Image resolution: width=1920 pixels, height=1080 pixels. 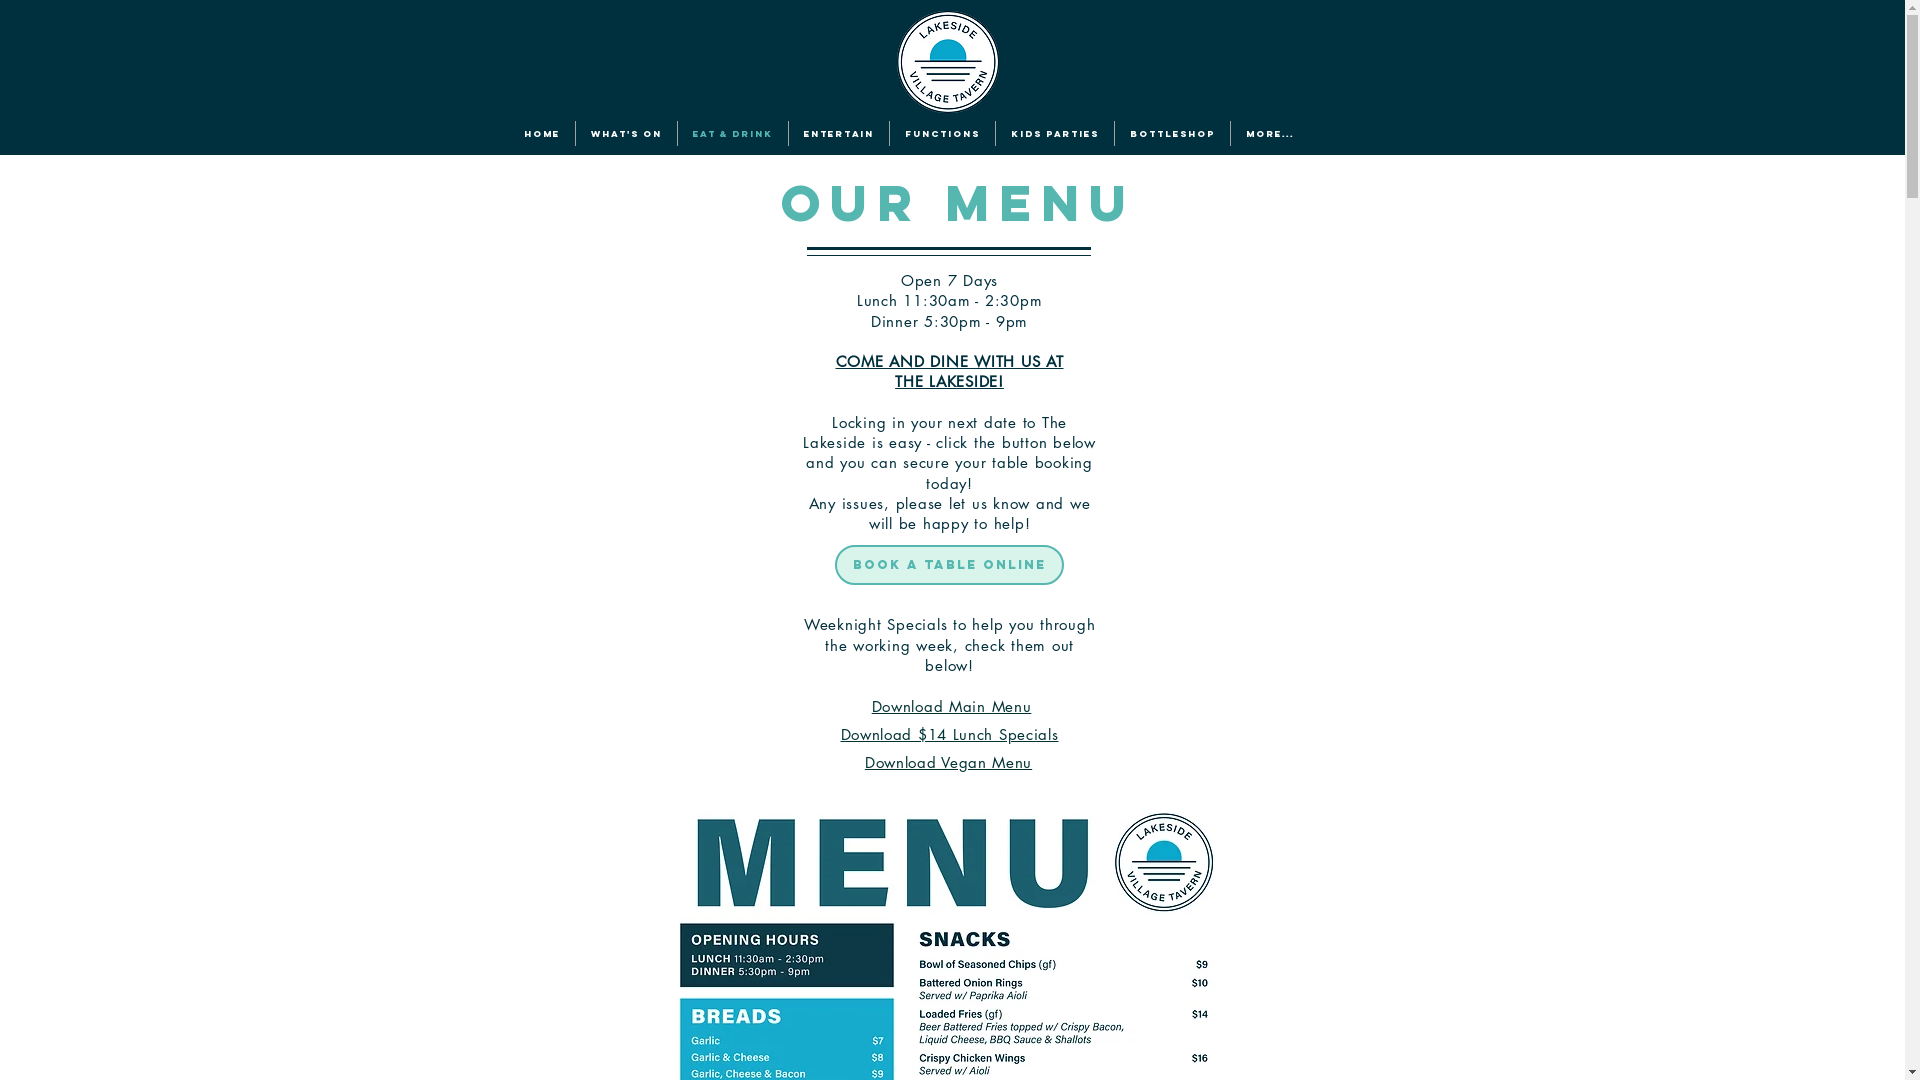 What do you see at coordinates (626, 134) in the screenshot?
I see `WHAT'S ON` at bounding box center [626, 134].